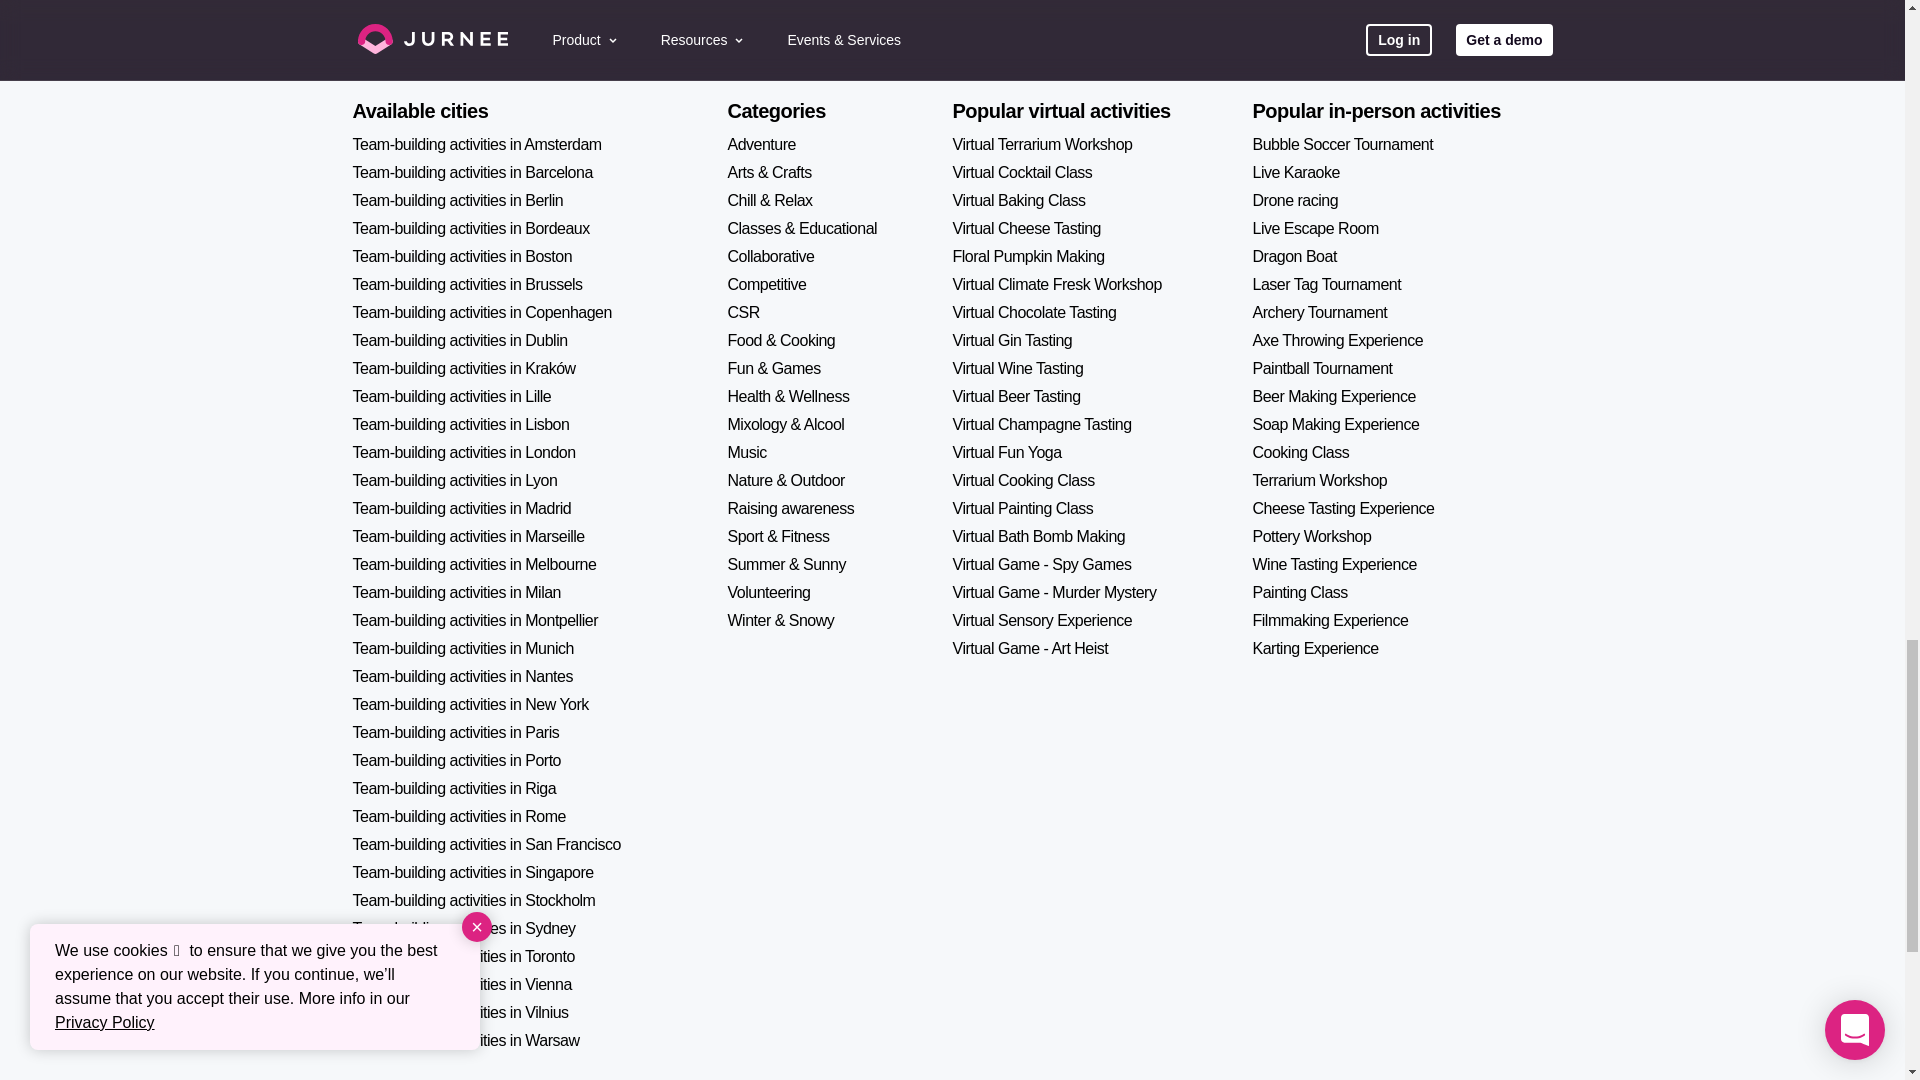 Image resolution: width=1920 pixels, height=1080 pixels. What do you see at coordinates (470, 228) in the screenshot?
I see `Team-building activities in Bordeaux` at bounding box center [470, 228].